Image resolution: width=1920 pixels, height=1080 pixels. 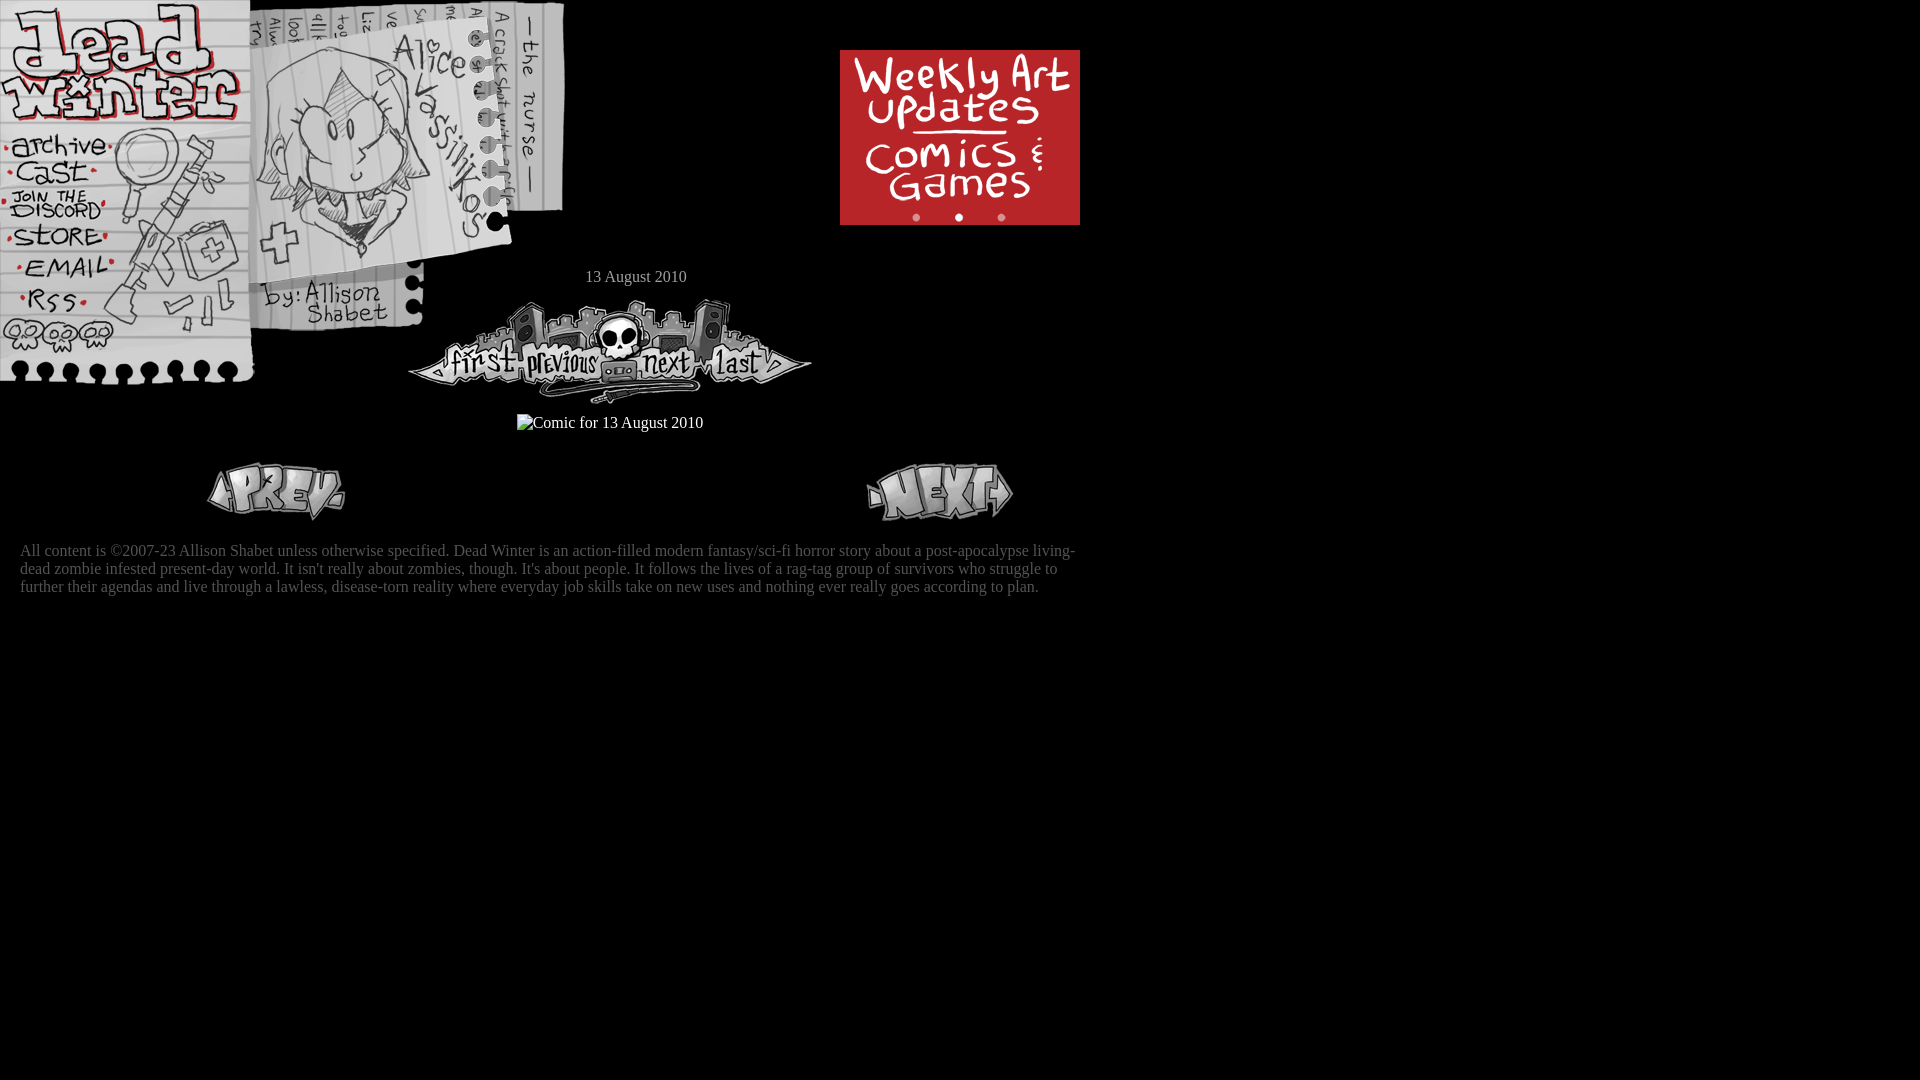 What do you see at coordinates (75, 311) in the screenshot?
I see `RSS` at bounding box center [75, 311].